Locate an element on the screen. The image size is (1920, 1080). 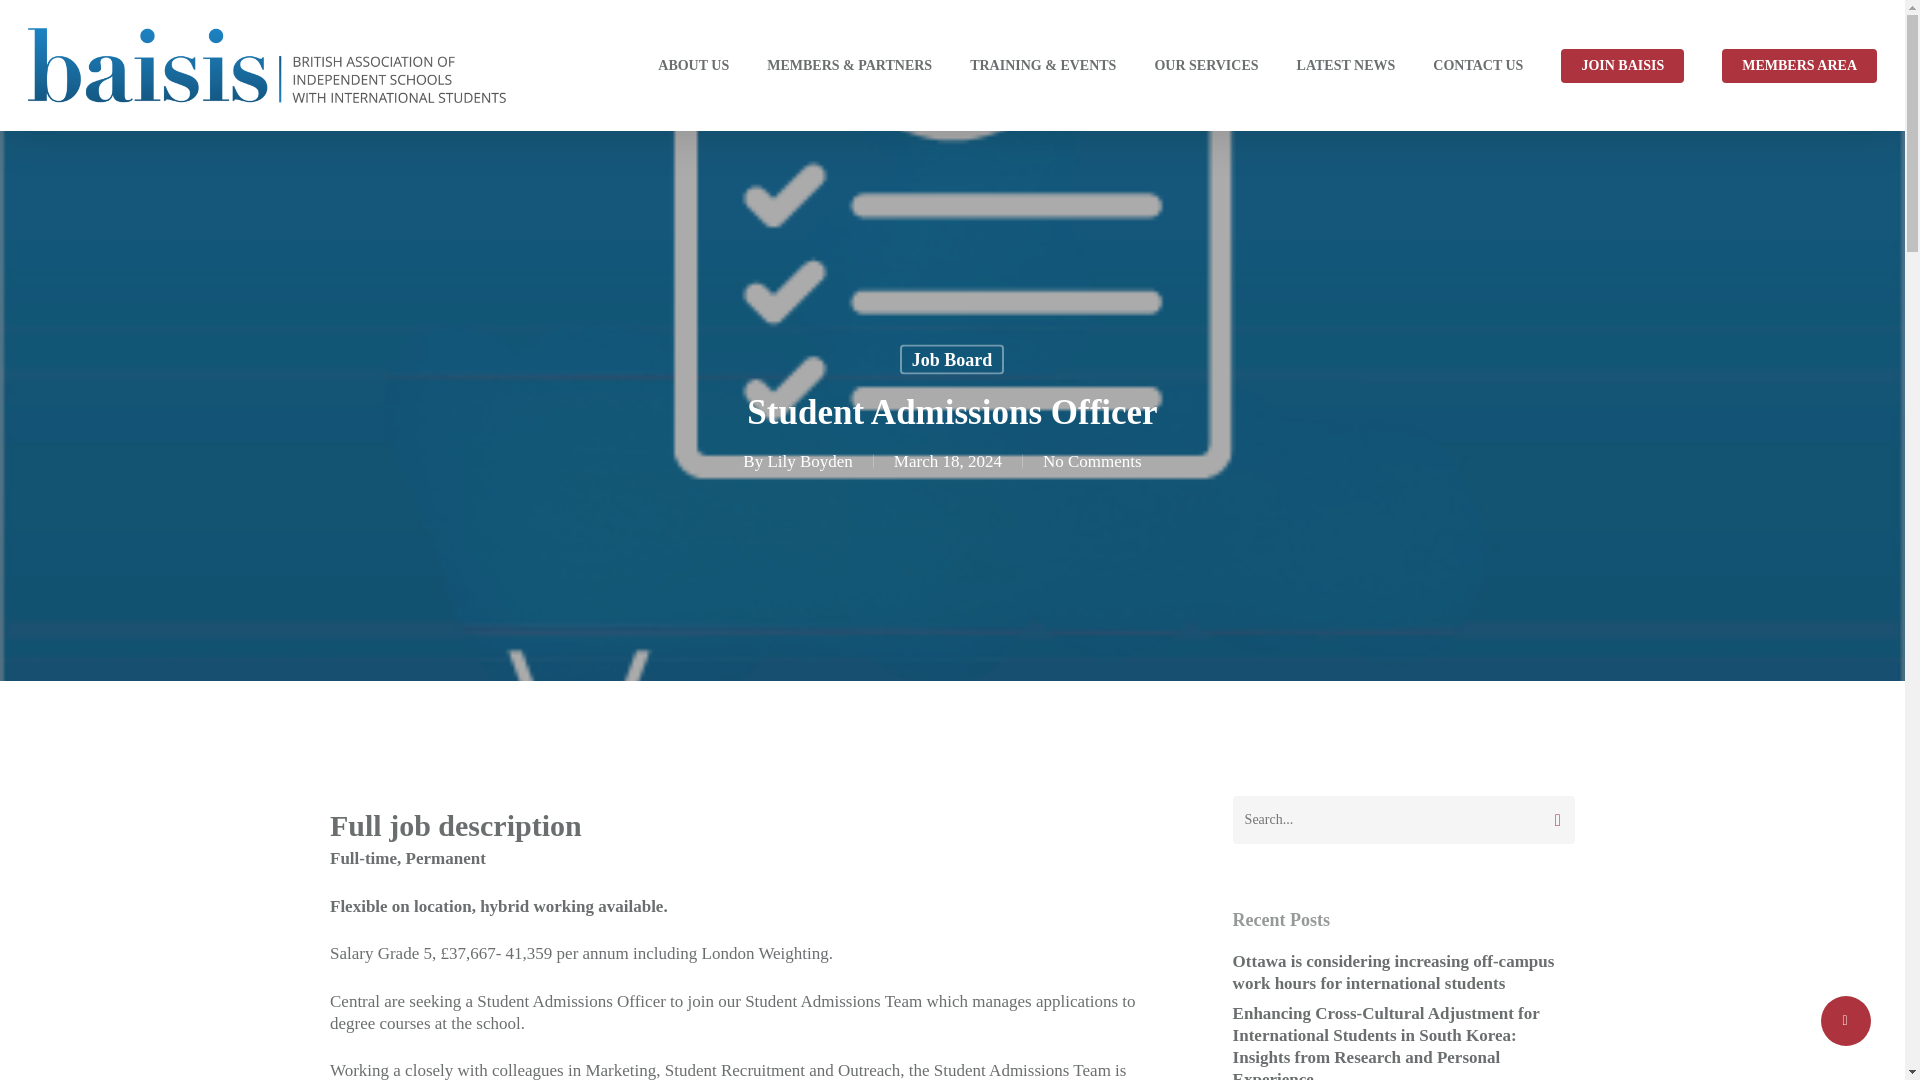
CONTACT US is located at coordinates (1477, 66).